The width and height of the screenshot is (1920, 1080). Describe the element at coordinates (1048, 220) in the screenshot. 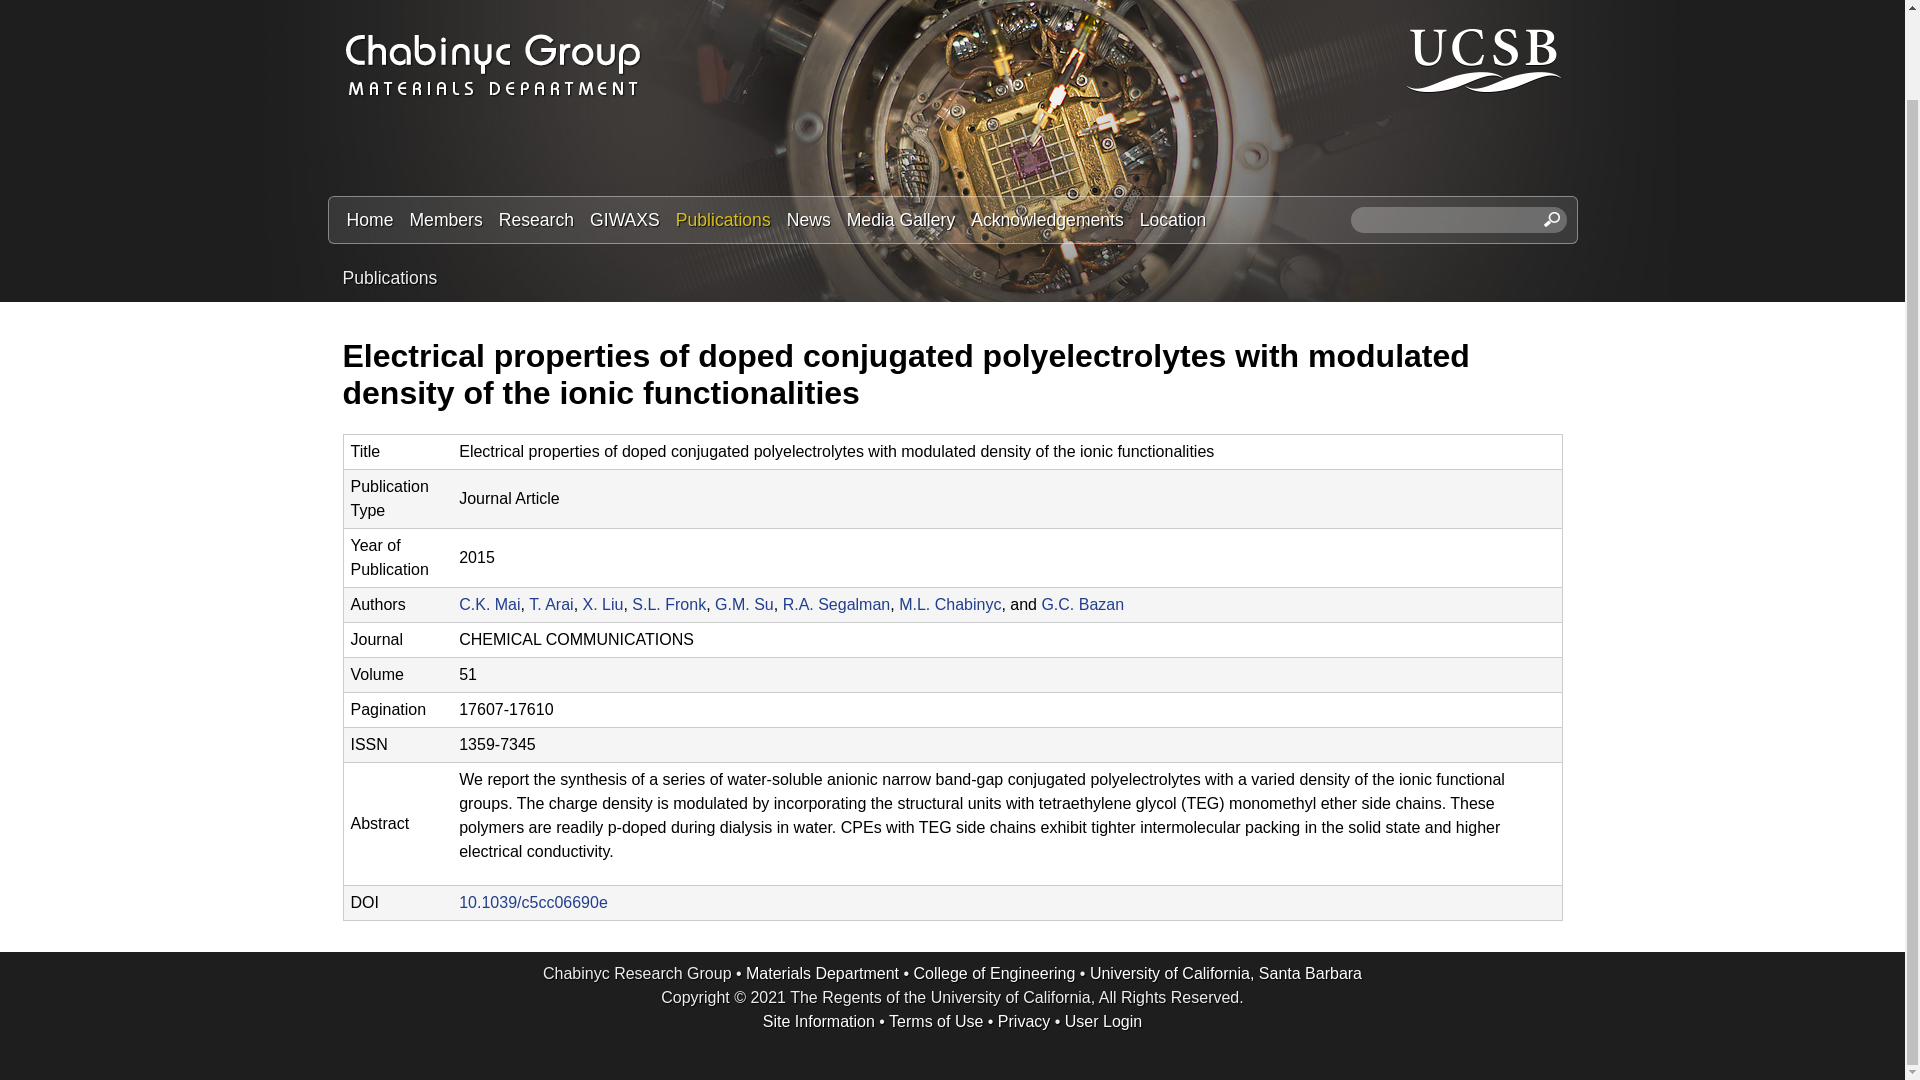

I see `Acknowledgements` at that location.